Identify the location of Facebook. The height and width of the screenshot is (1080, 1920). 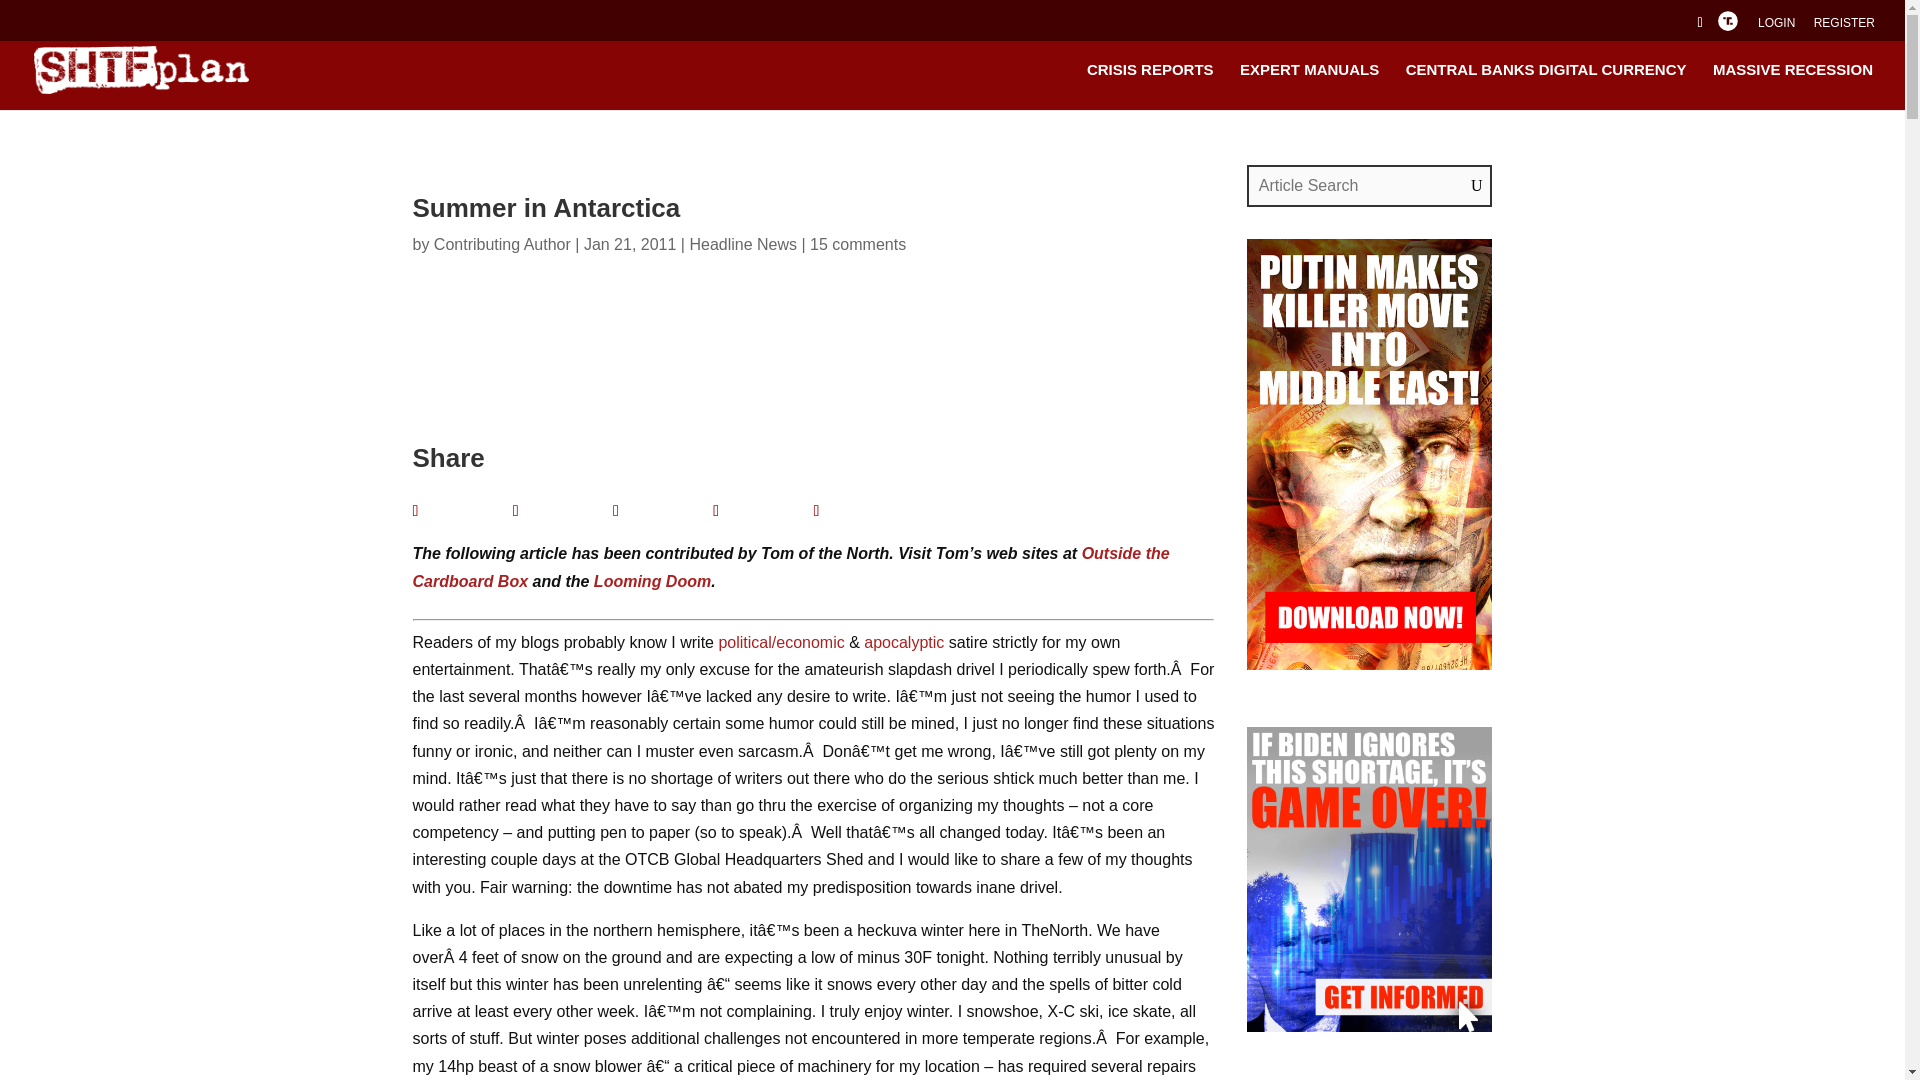
(462, 510).